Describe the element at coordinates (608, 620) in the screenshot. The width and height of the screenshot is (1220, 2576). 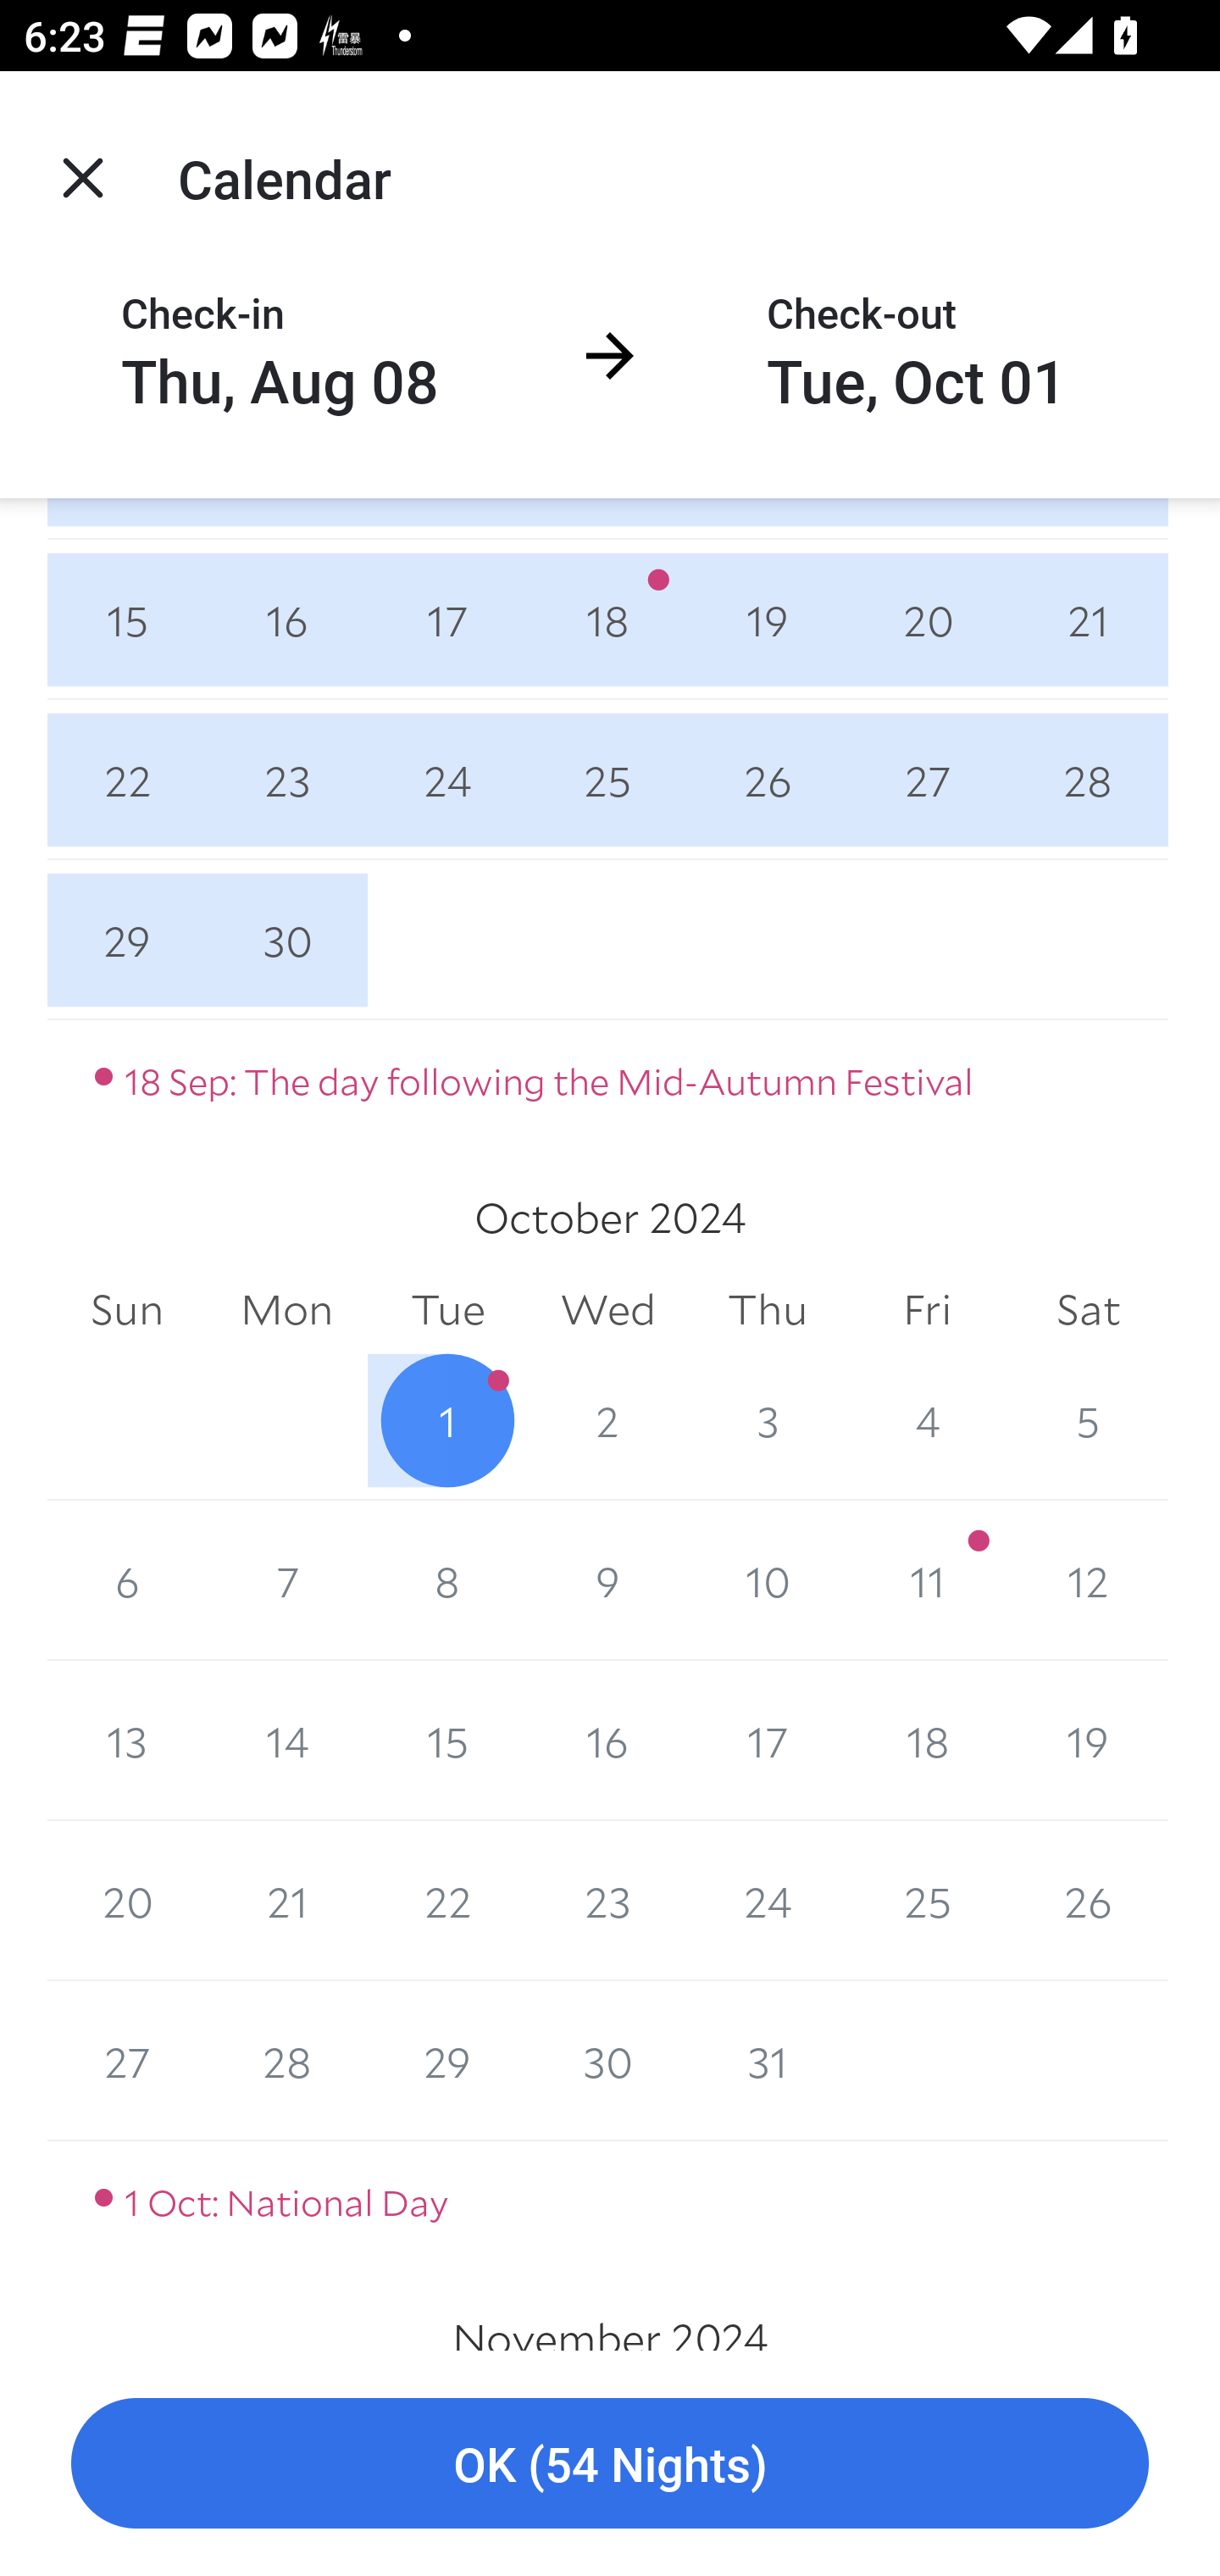
I see `18 18 September 2024` at that location.